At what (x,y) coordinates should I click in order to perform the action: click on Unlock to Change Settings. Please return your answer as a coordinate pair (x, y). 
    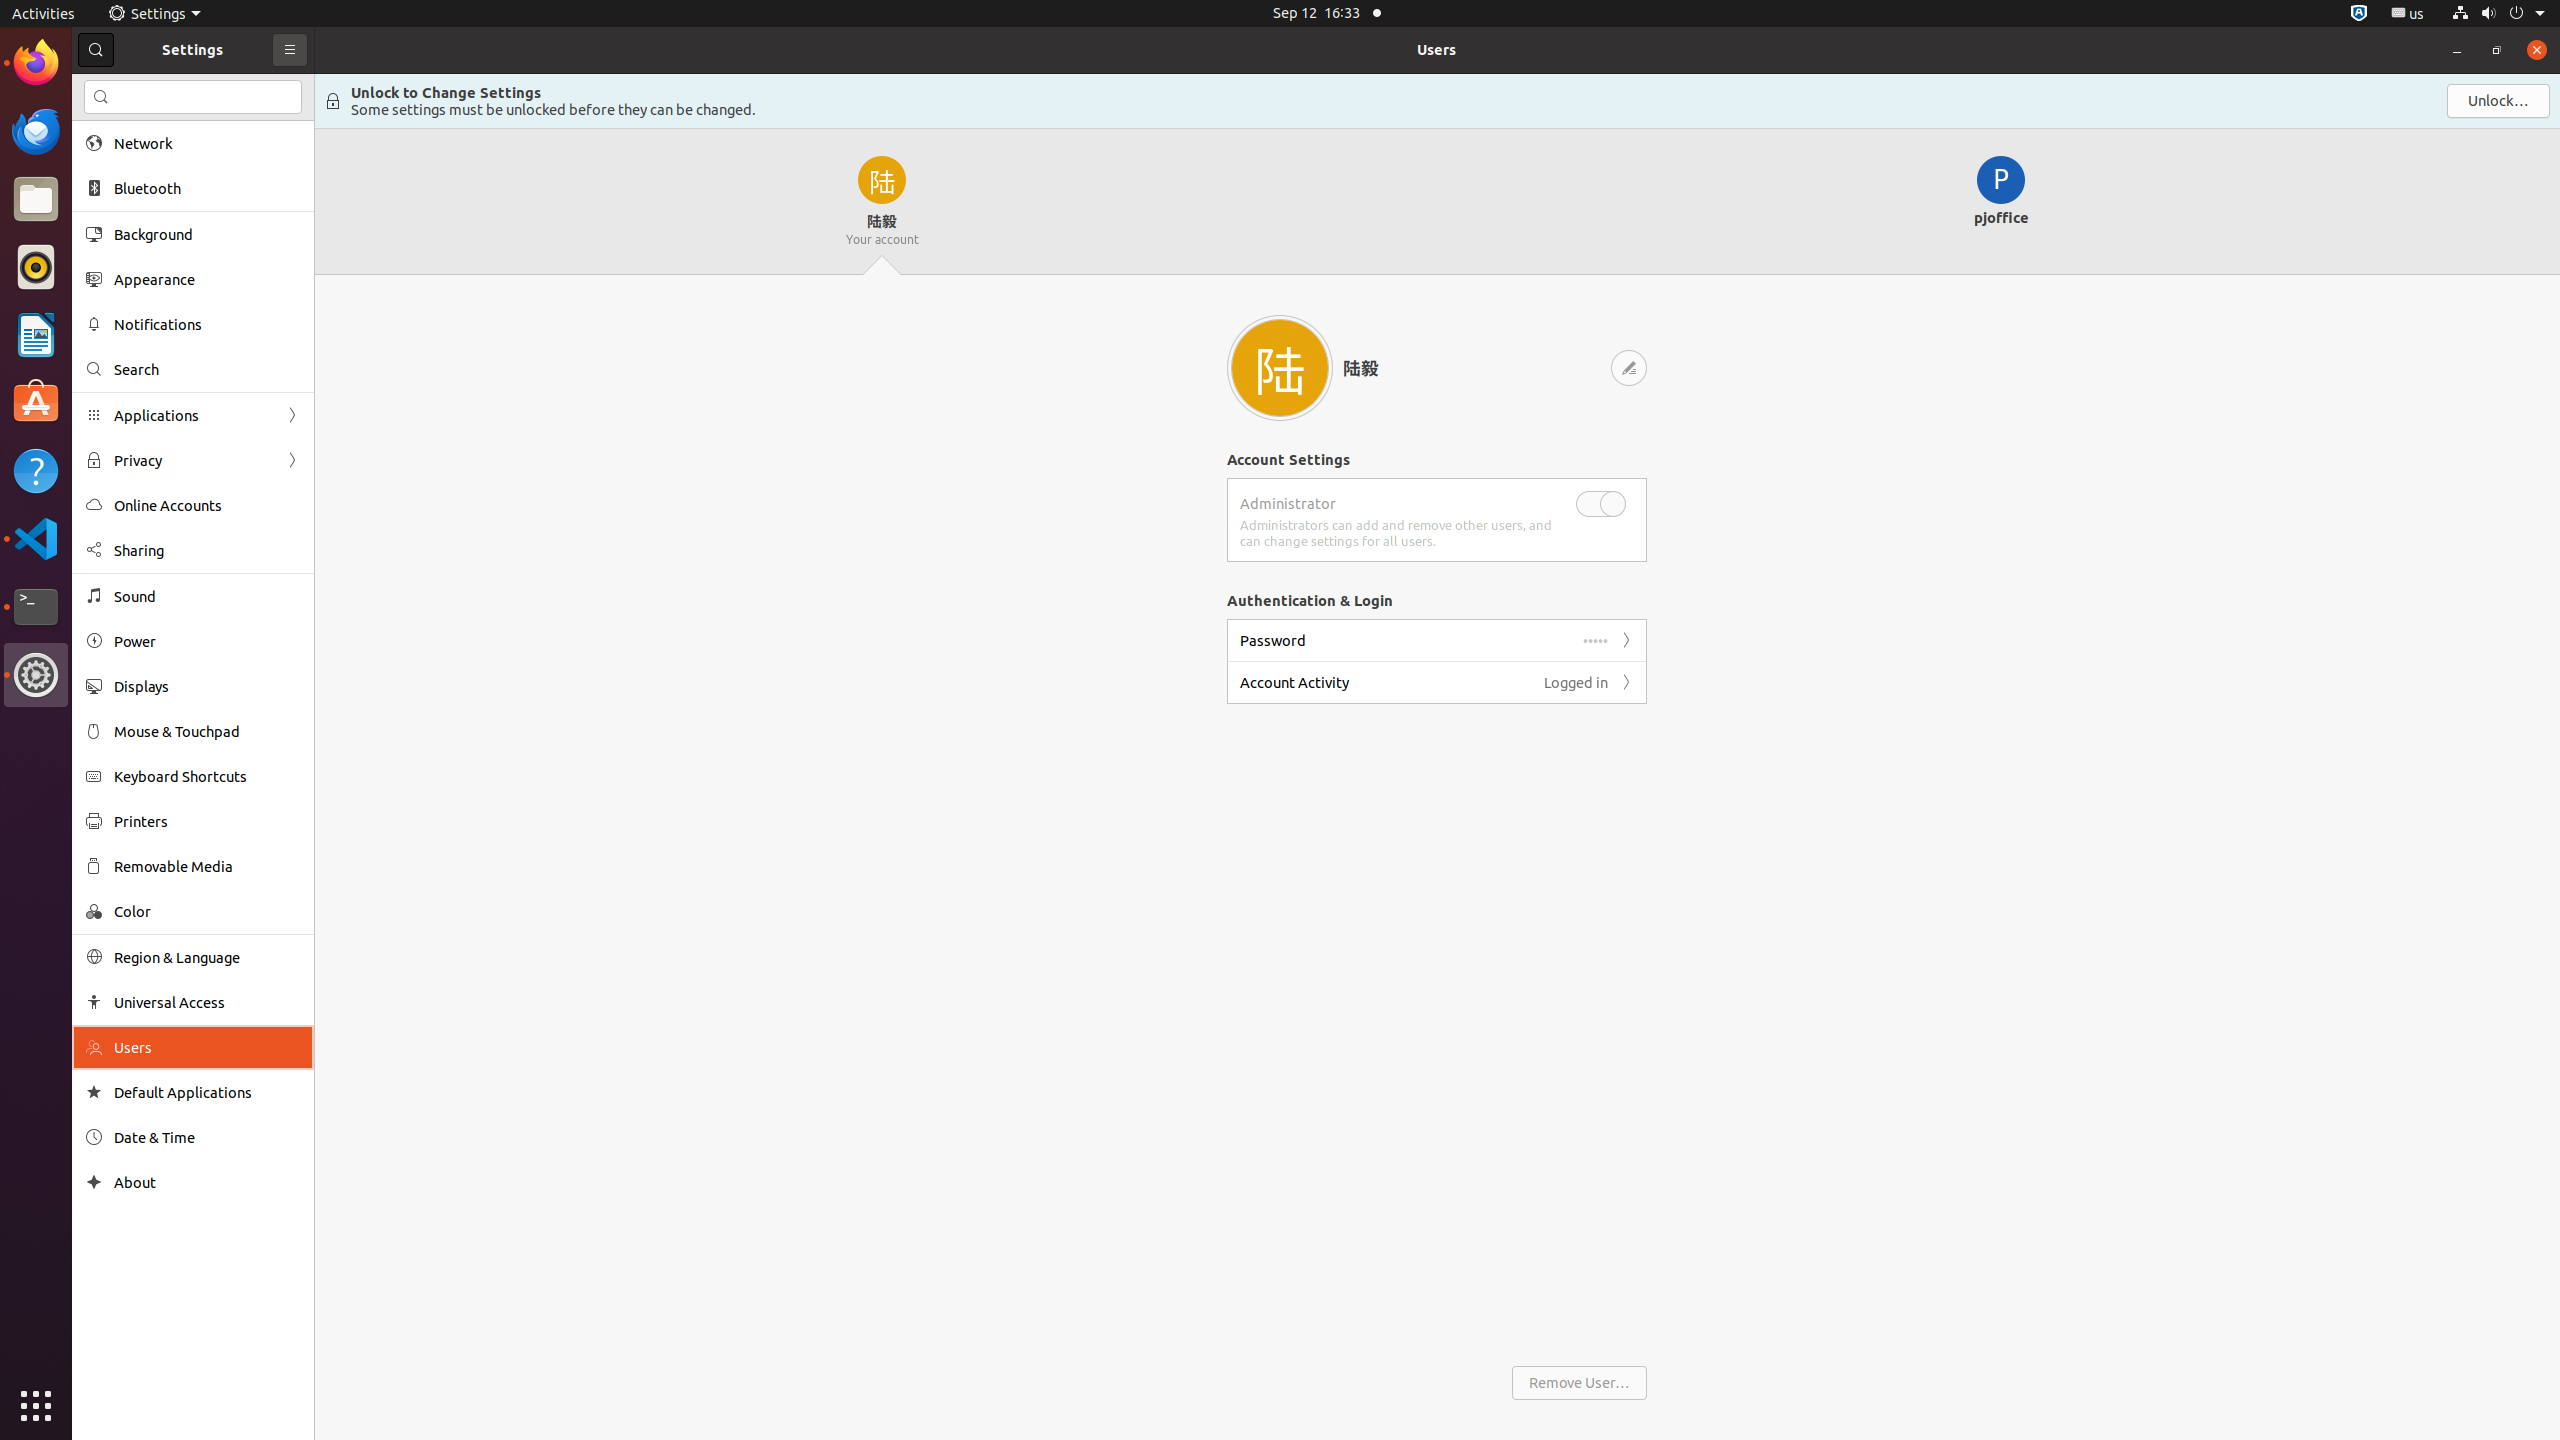
    Looking at the image, I should click on (446, 92).